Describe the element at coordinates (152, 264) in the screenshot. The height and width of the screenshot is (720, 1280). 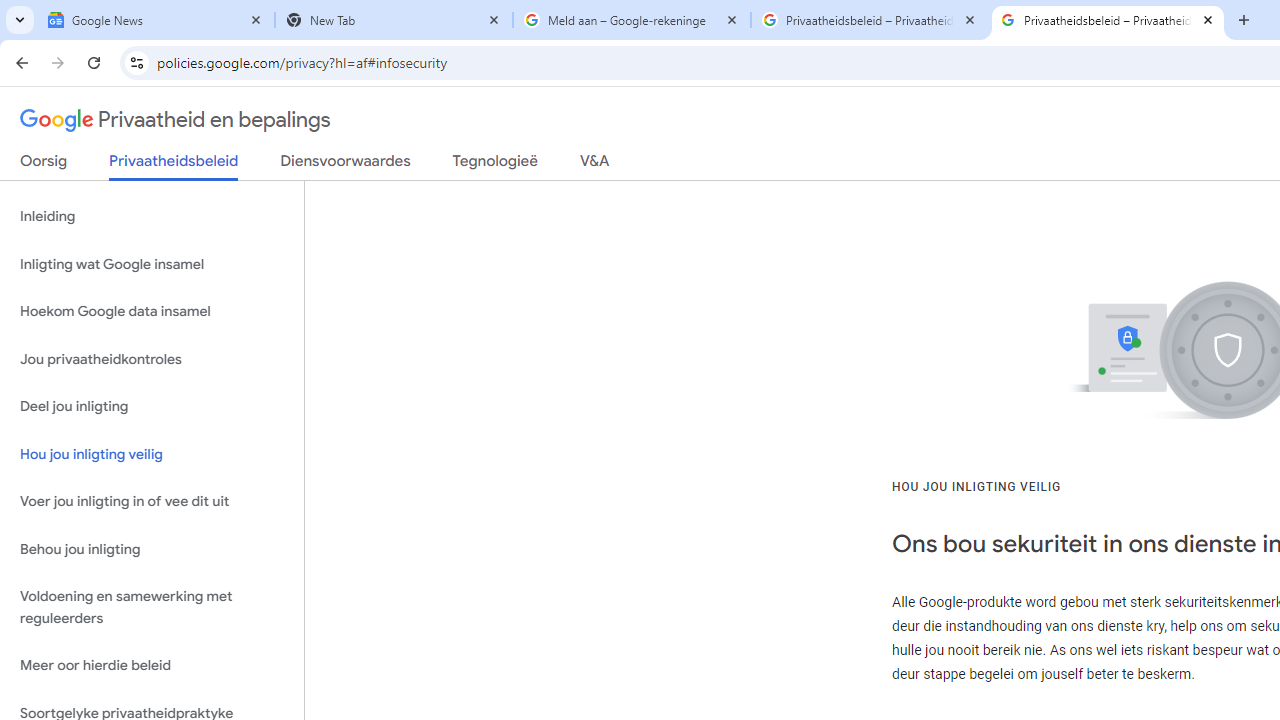
I see `Inligting wat Google insamel` at that location.